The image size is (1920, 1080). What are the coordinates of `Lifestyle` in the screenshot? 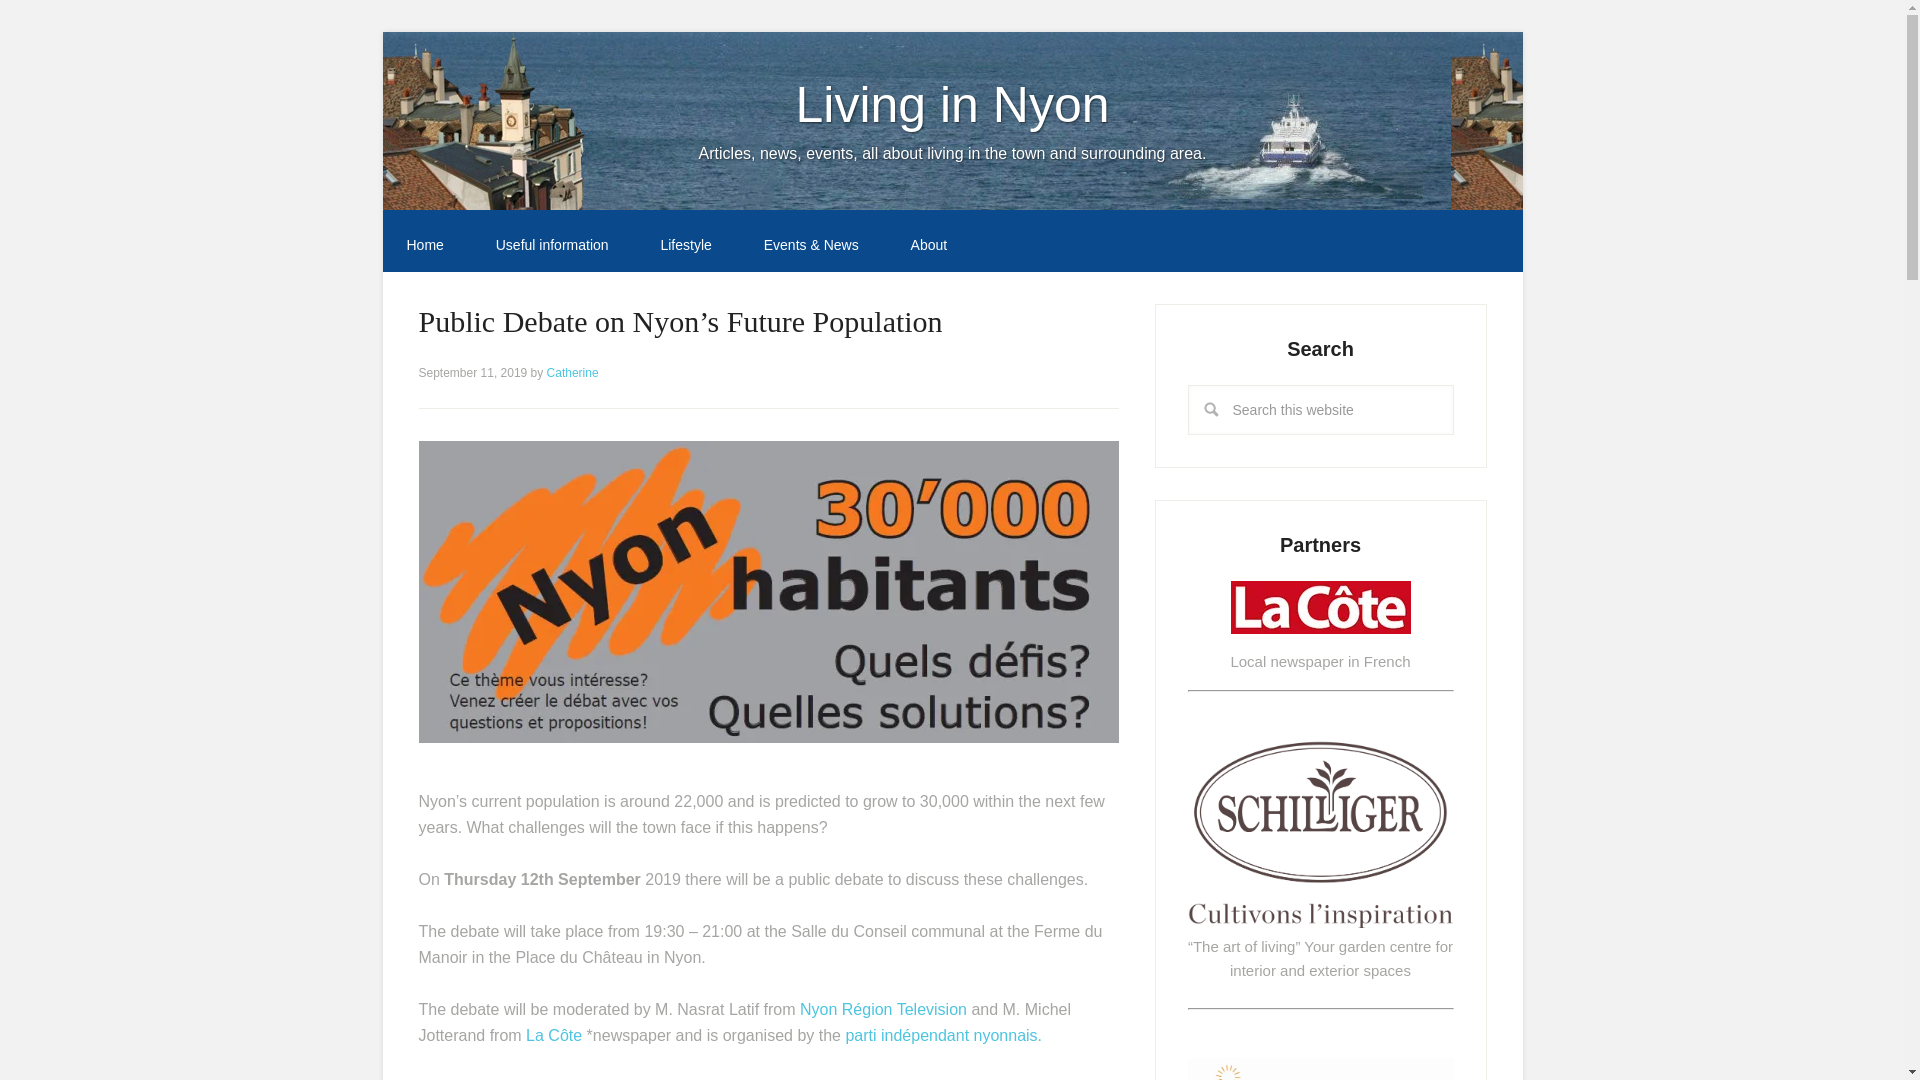 It's located at (685, 245).